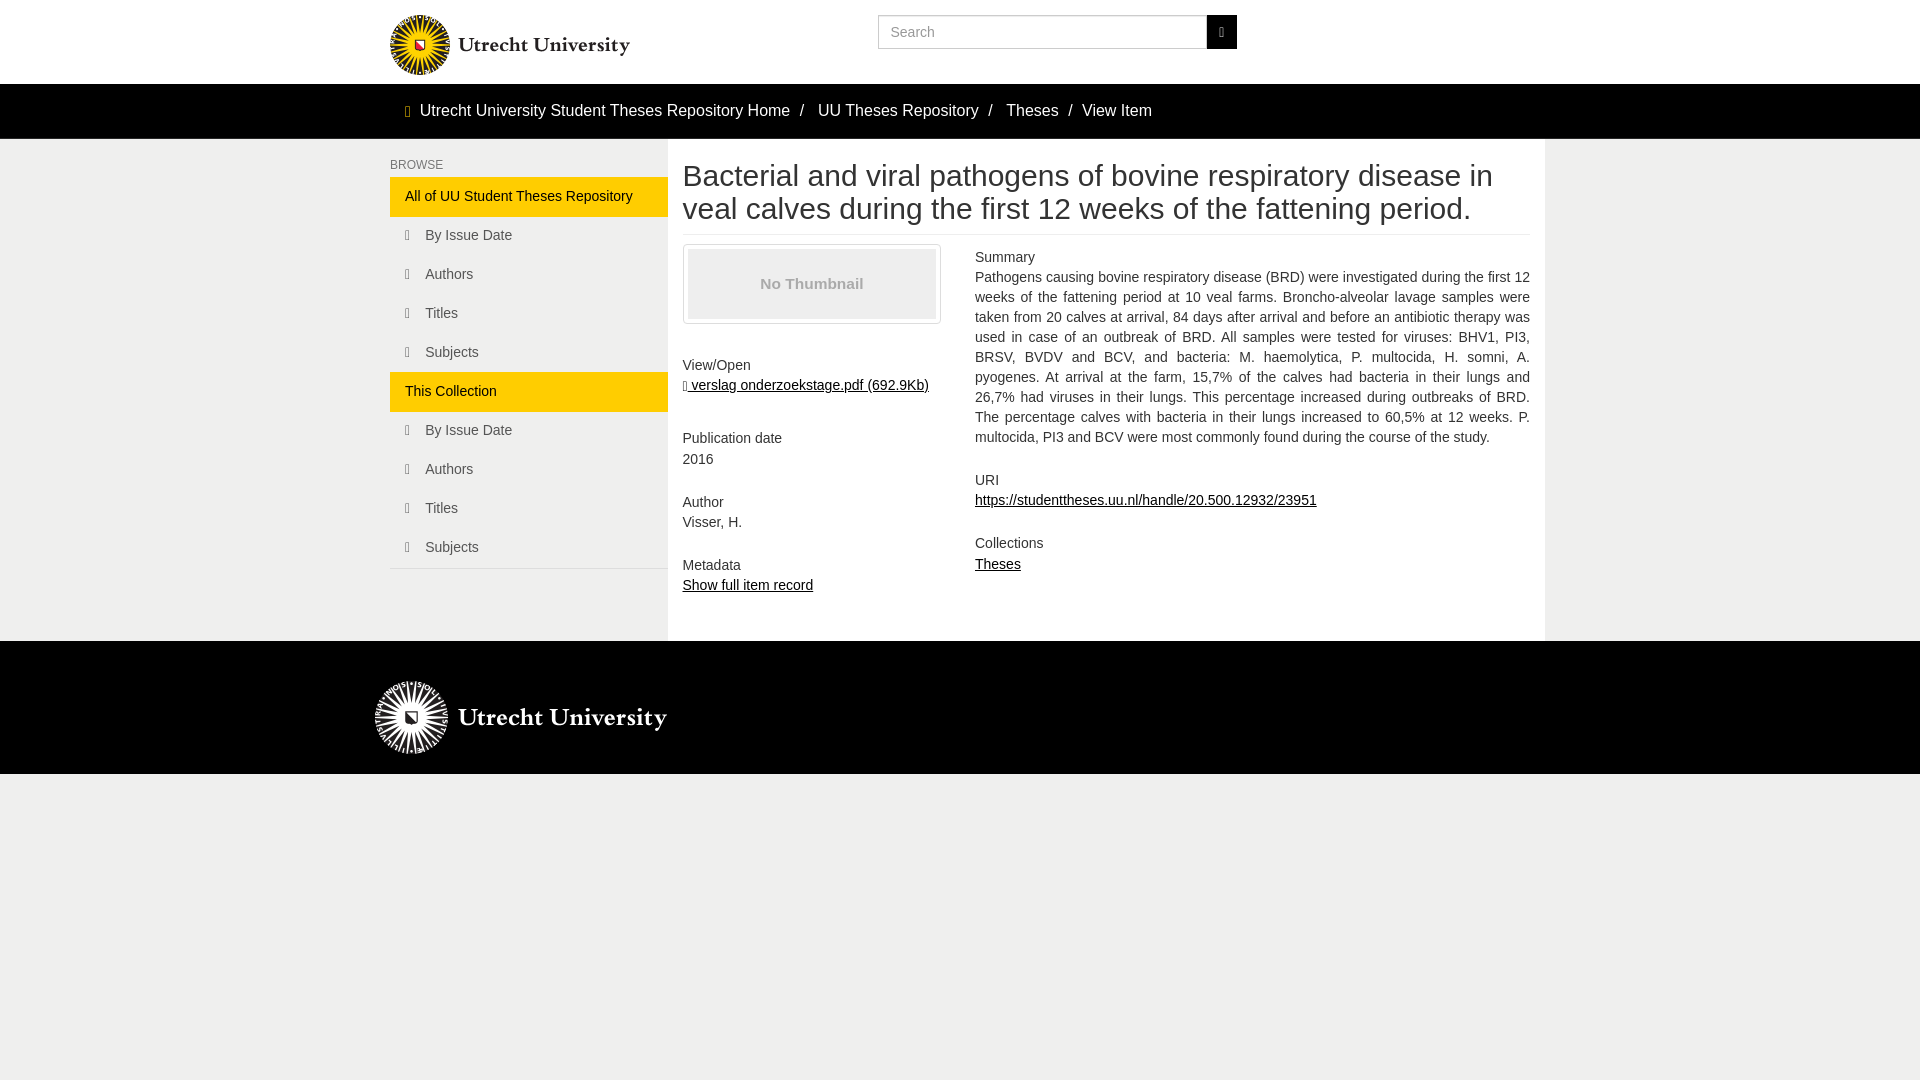 The height and width of the screenshot is (1080, 1920). Describe the element at coordinates (528, 274) in the screenshot. I see `Authors` at that location.